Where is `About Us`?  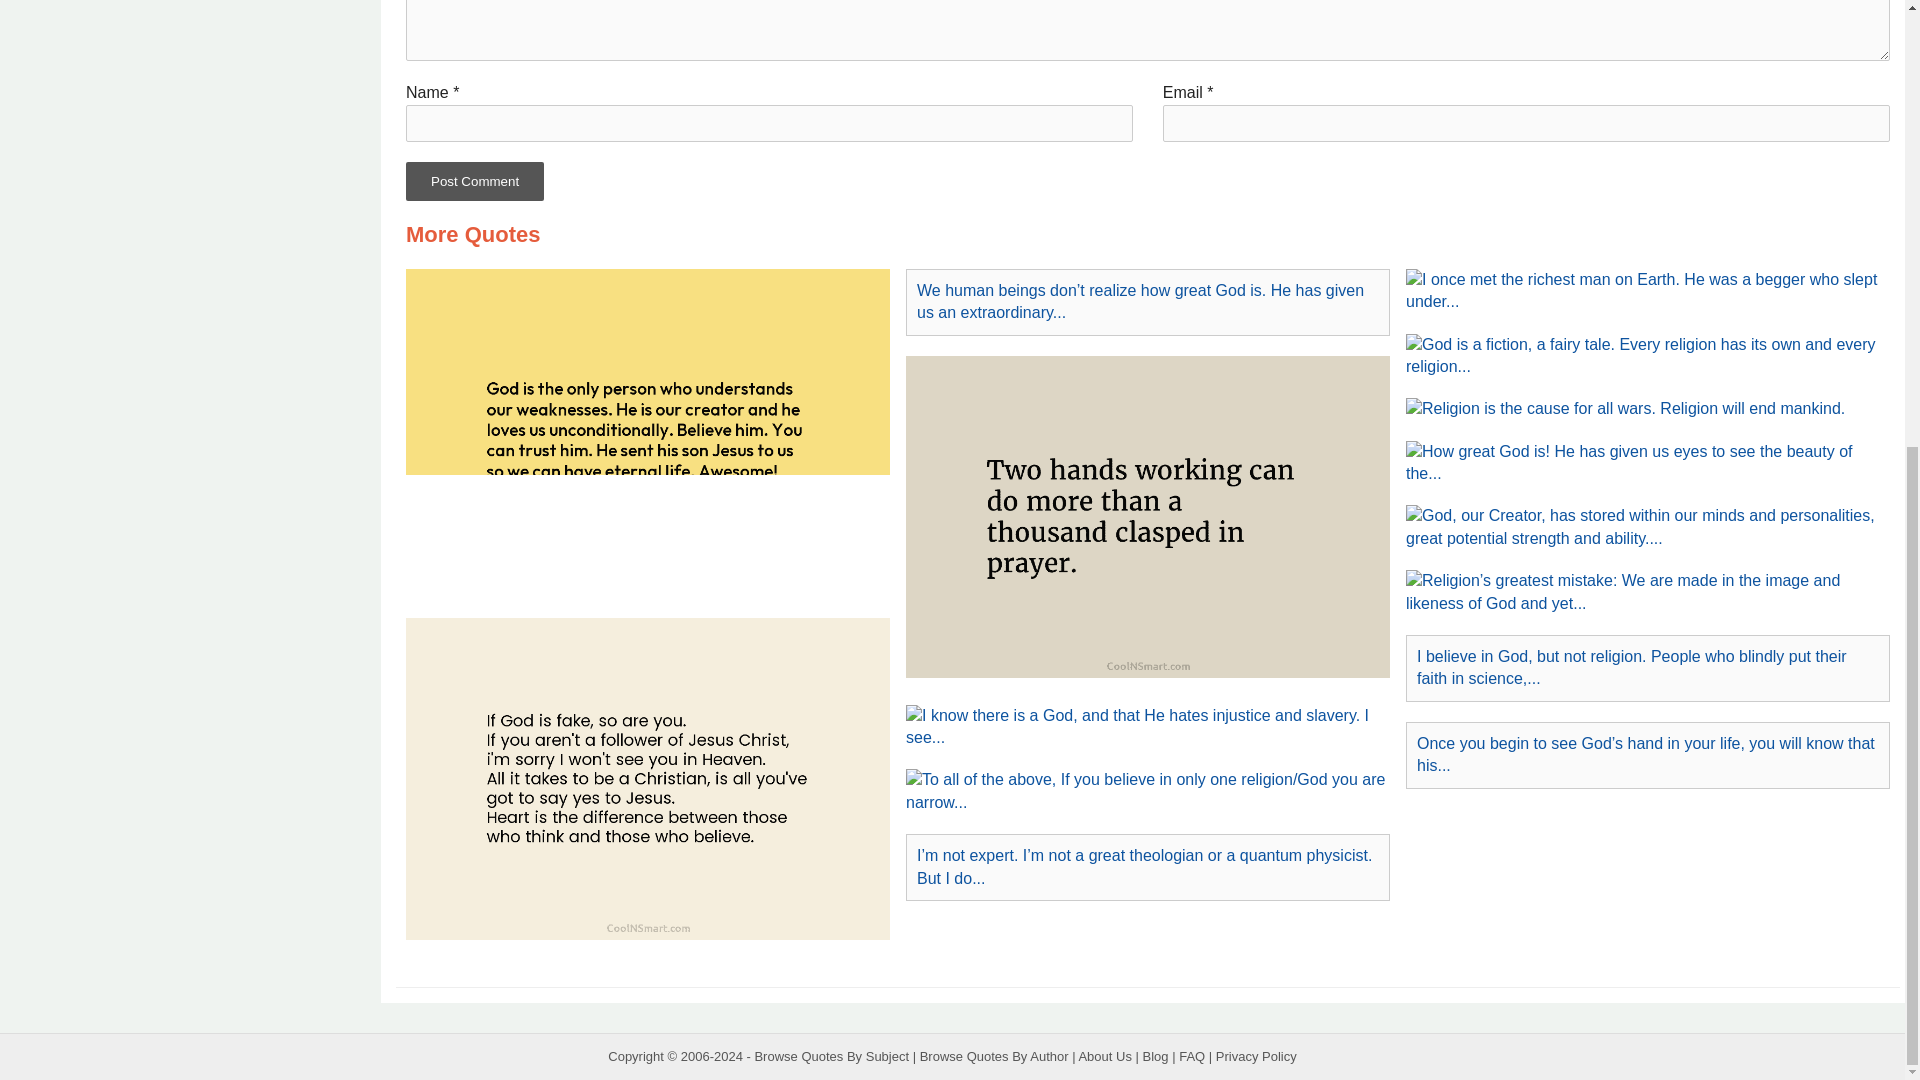
About Us is located at coordinates (1104, 1056).